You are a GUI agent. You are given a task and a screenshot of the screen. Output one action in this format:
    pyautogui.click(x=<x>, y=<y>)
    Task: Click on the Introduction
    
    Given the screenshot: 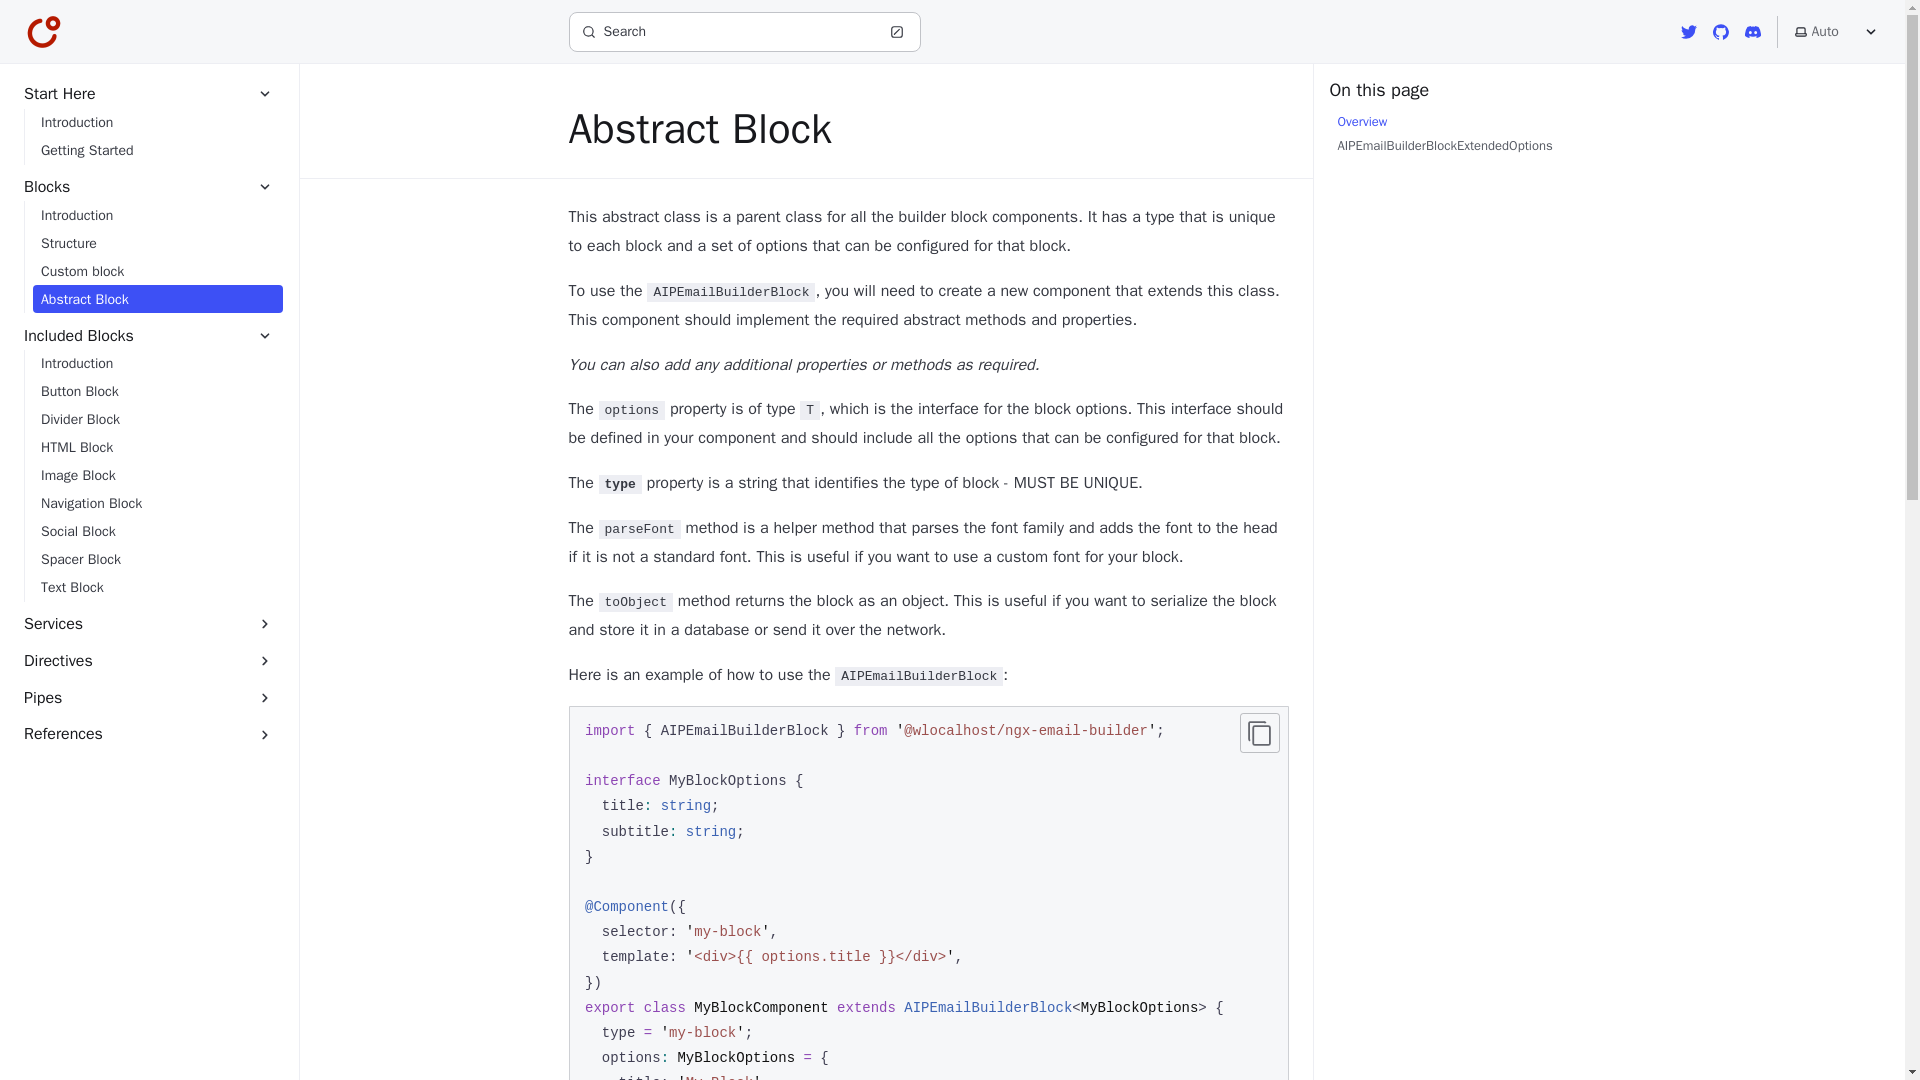 What is the action you would take?
    pyautogui.click(x=157, y=123)
    